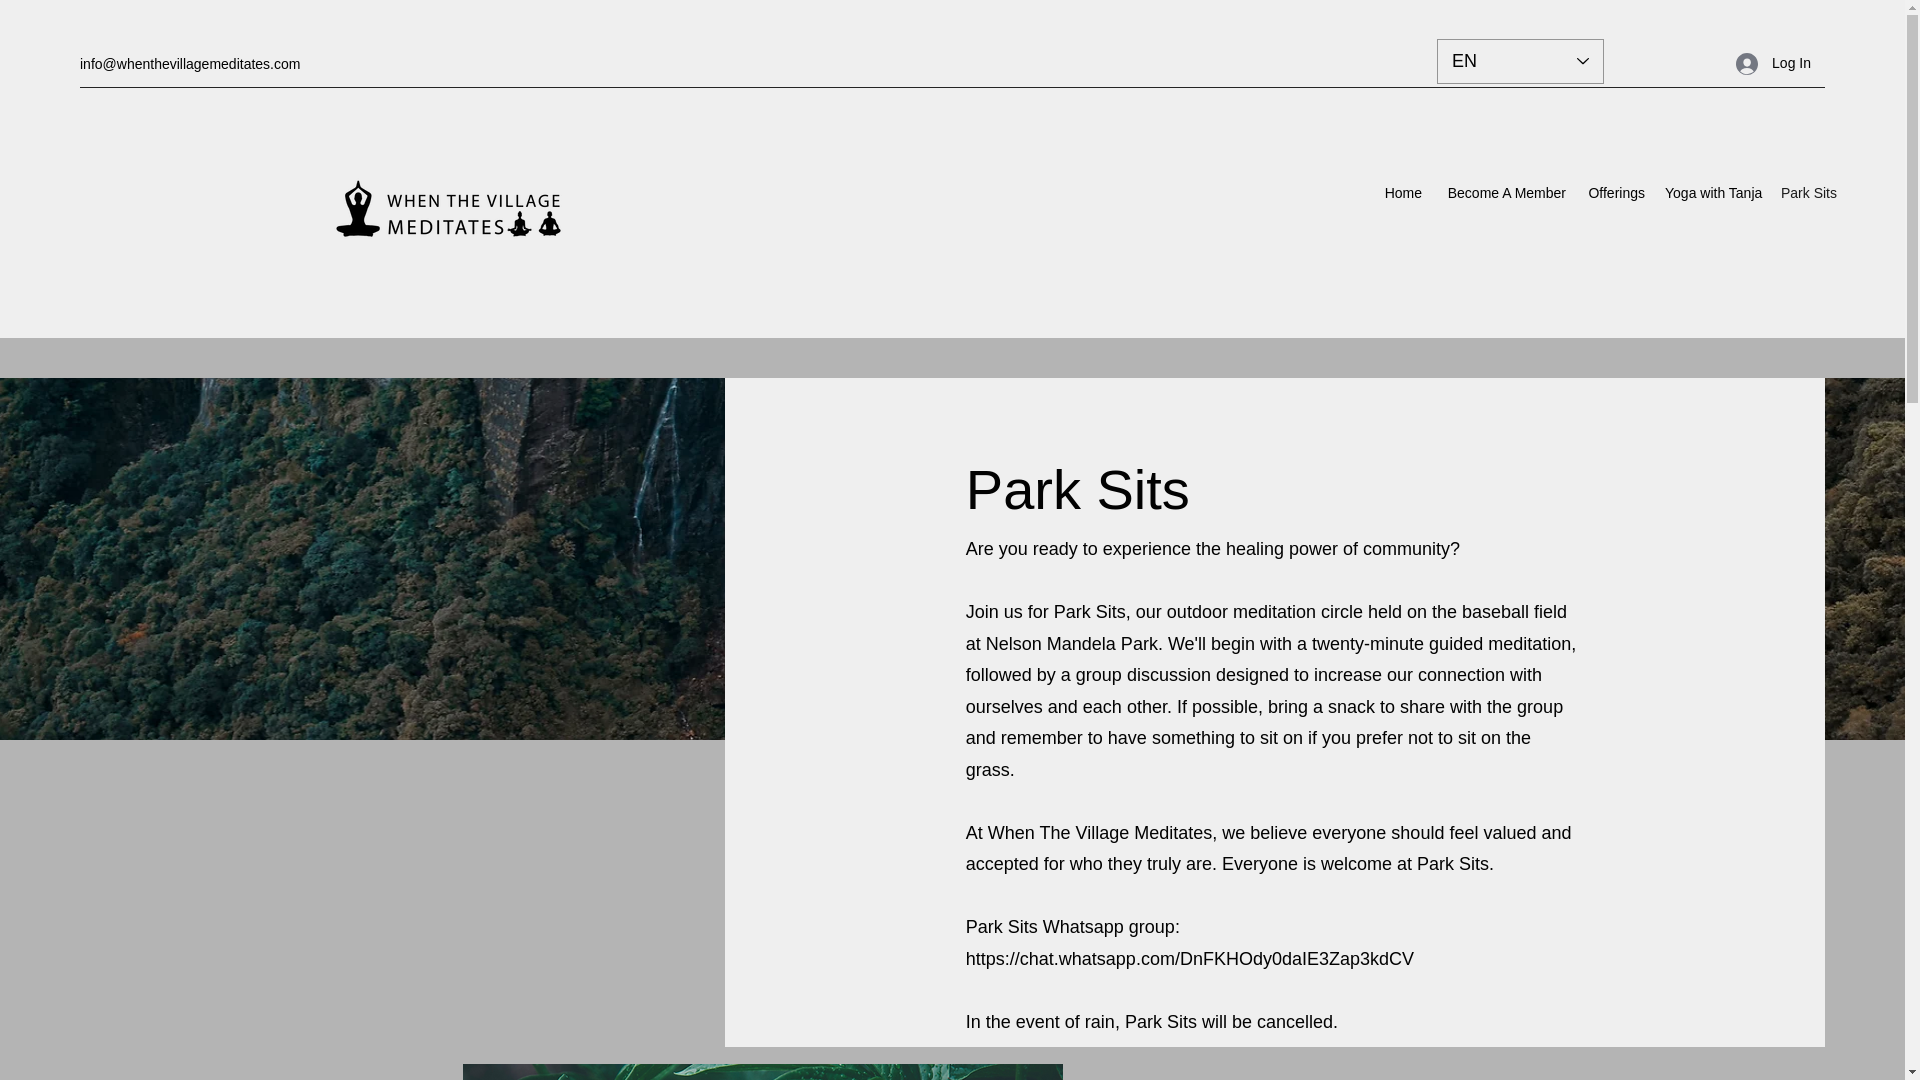 The height and width of the screenshot is (1080, 1920). Describe the element at coordinates (1616, 193) in the screenshot. I see `Offerings` at that location.